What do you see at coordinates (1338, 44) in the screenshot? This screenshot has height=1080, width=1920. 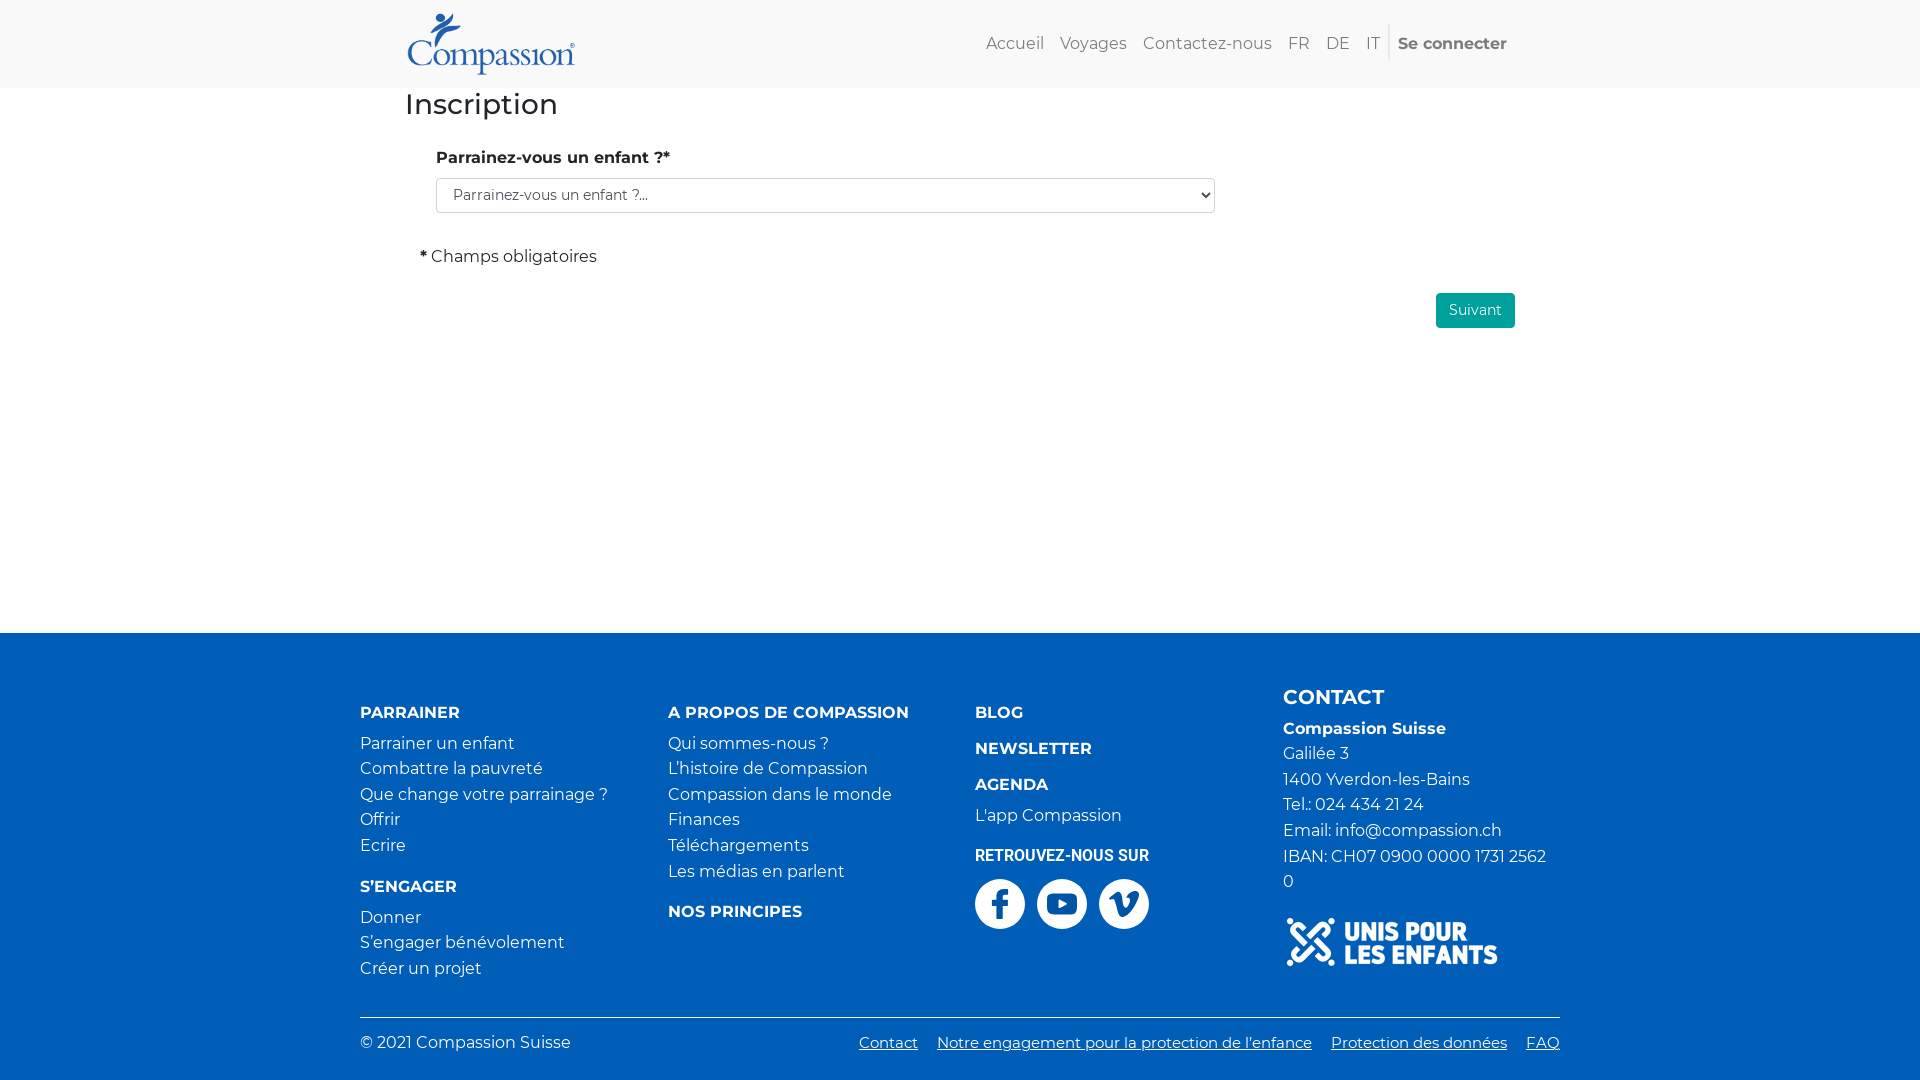 I see `DE` at bounding box center [1338, 44].